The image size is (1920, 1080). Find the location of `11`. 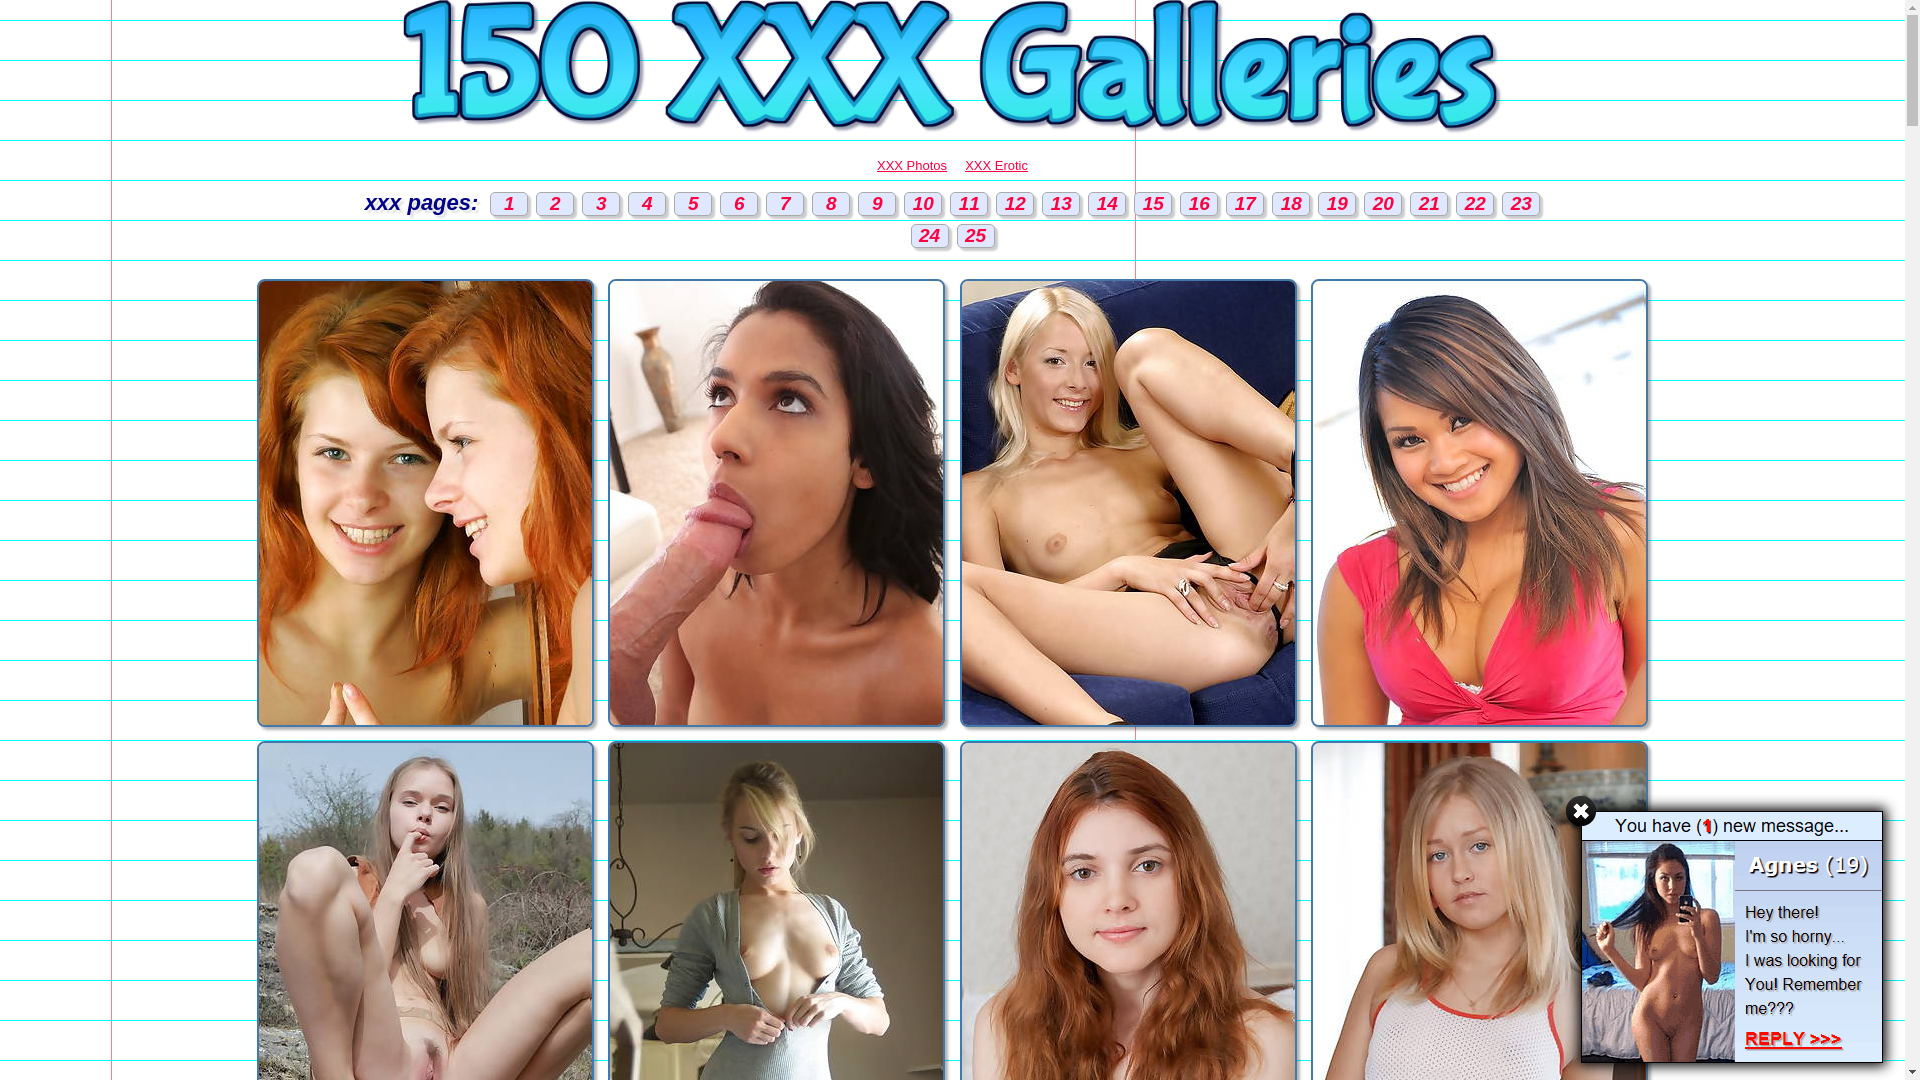

11 is located at coordinates (968, 204).